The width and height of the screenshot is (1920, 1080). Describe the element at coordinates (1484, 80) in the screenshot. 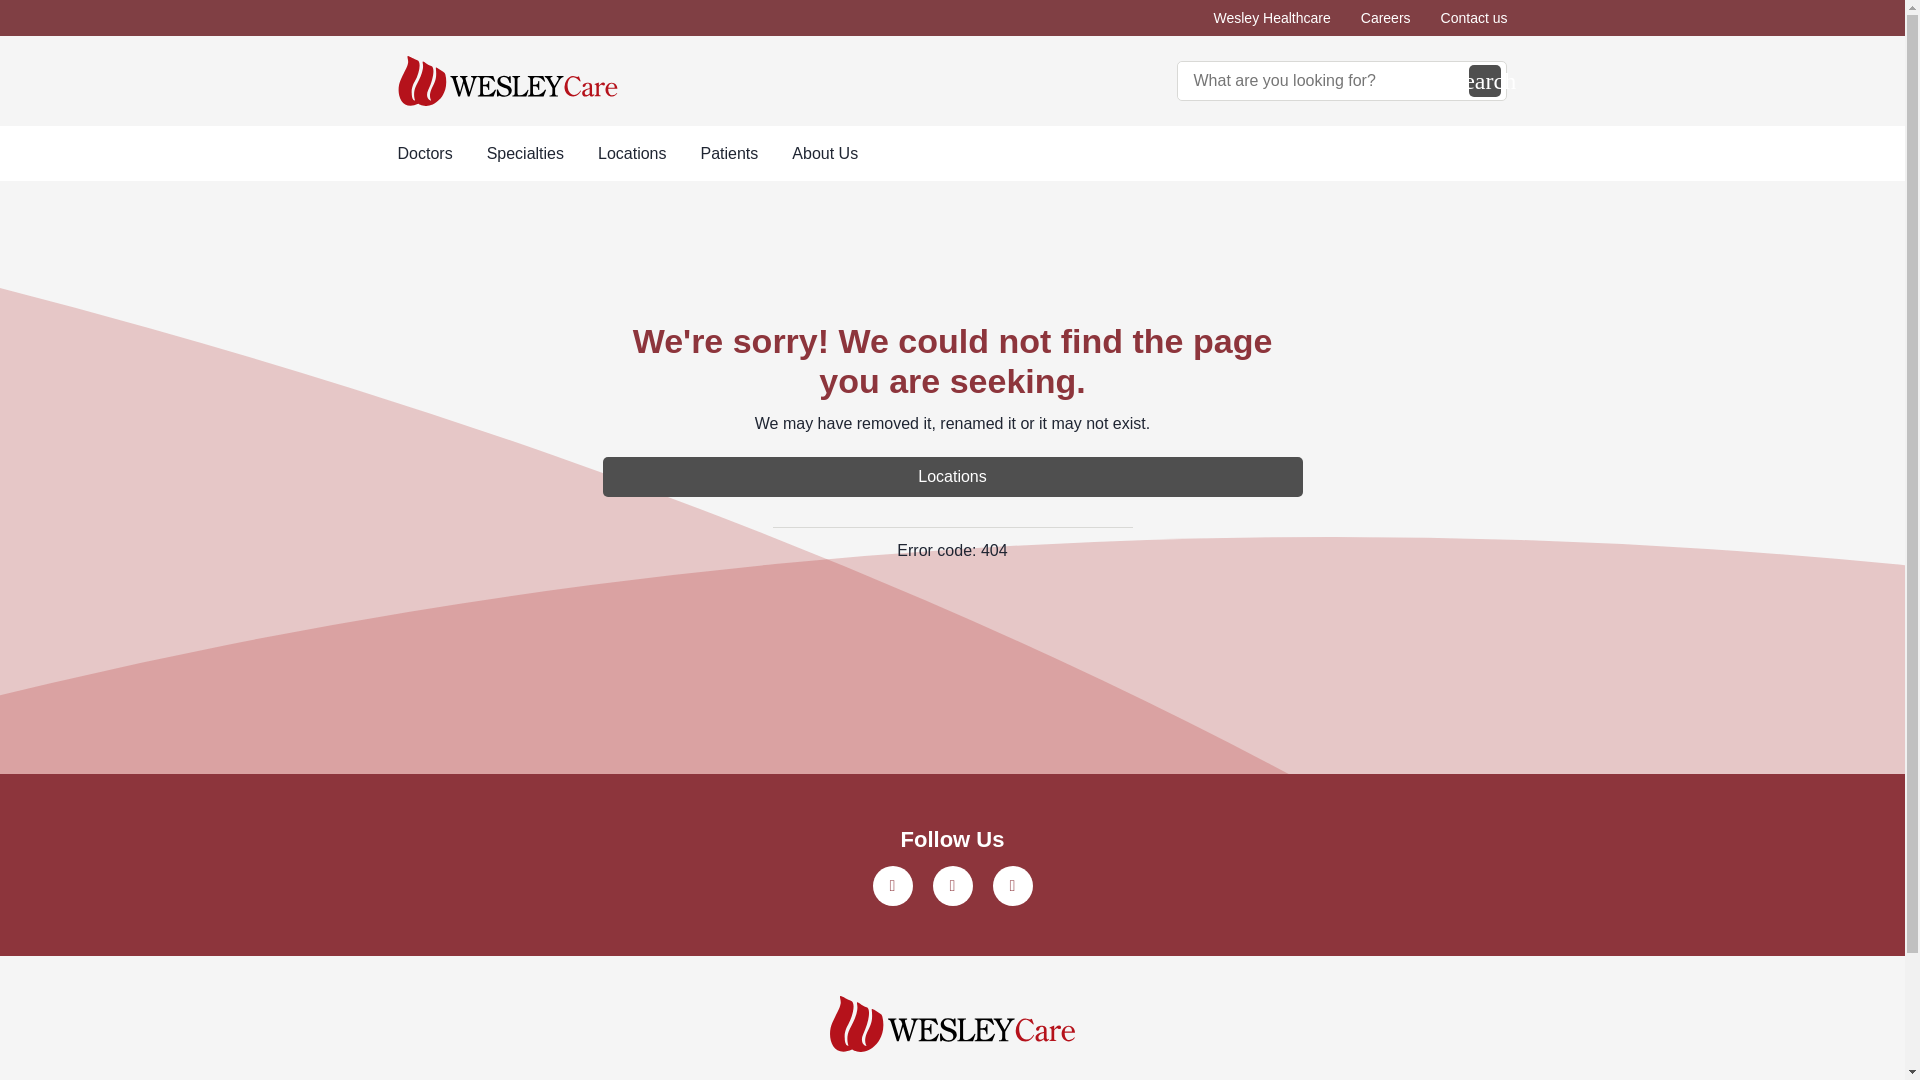

I see `search` at that location.